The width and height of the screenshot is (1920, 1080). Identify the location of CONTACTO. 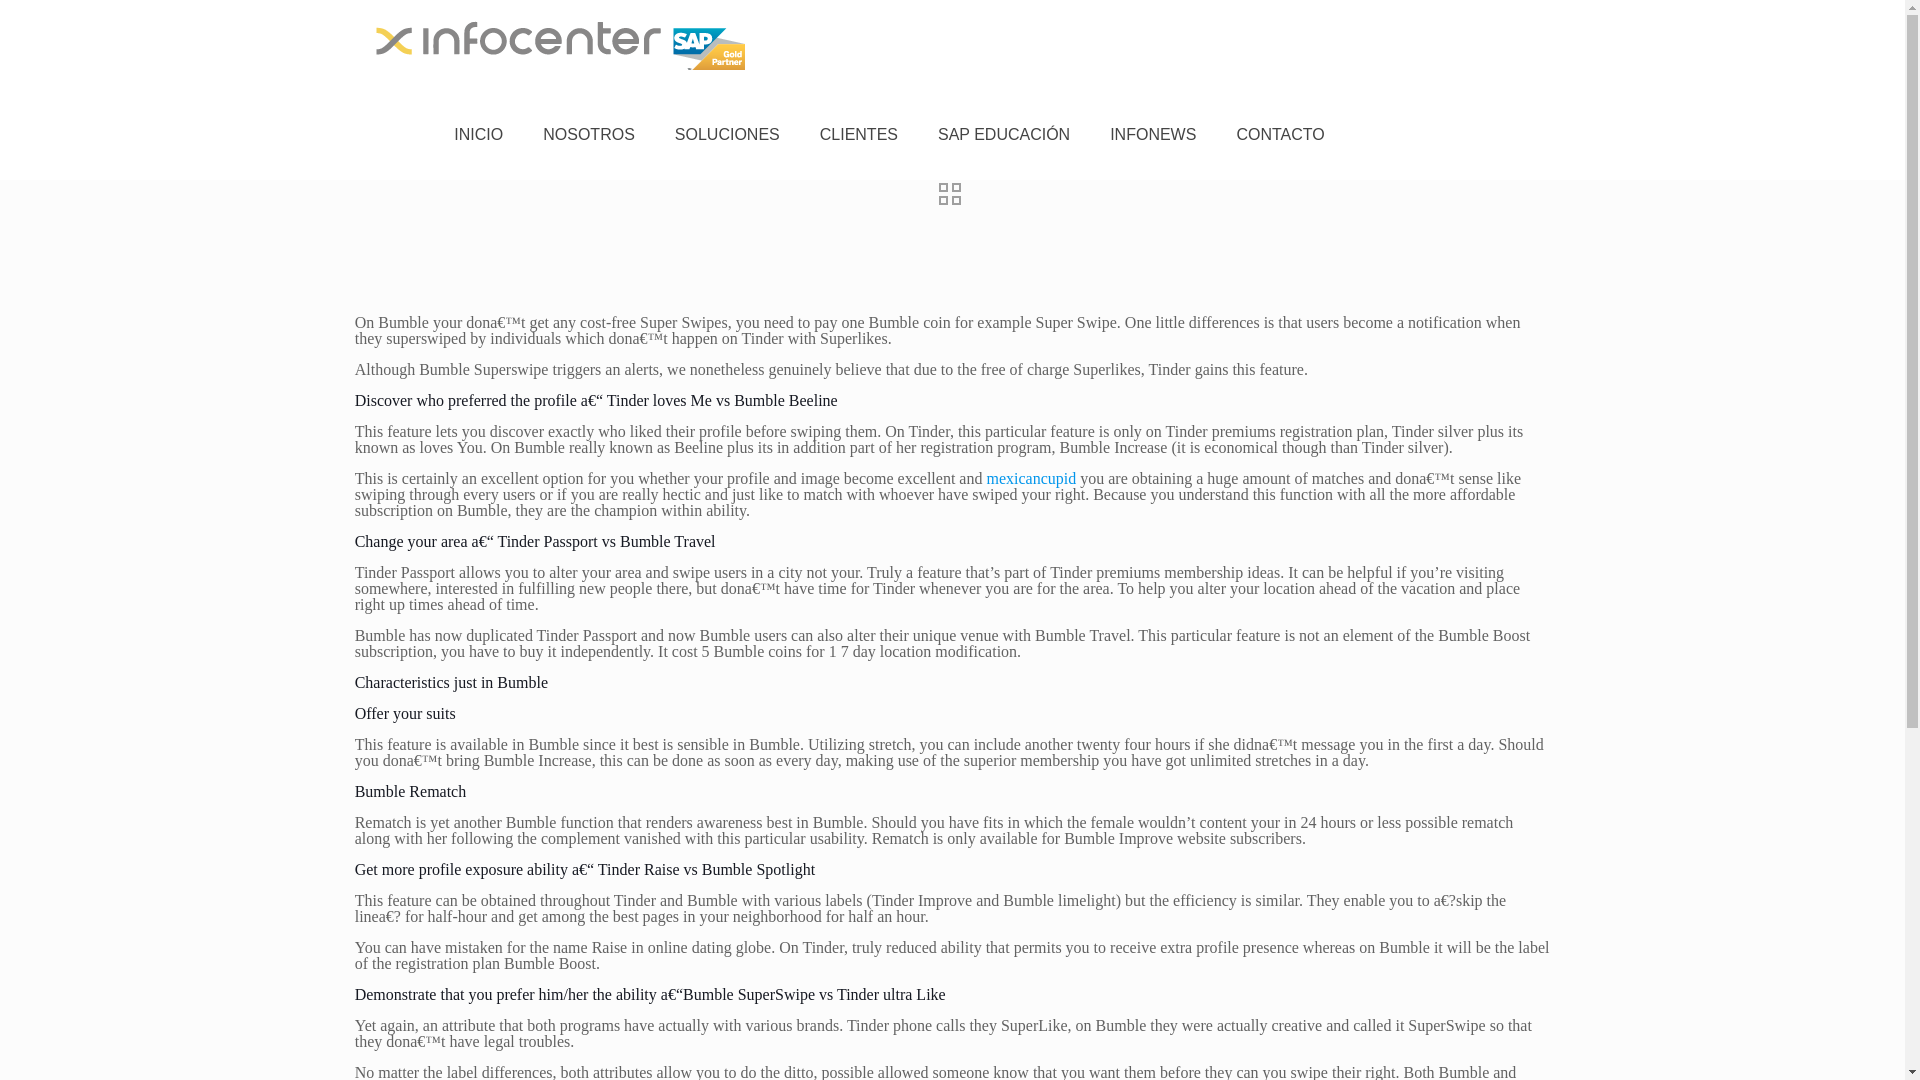
(1280, 134).